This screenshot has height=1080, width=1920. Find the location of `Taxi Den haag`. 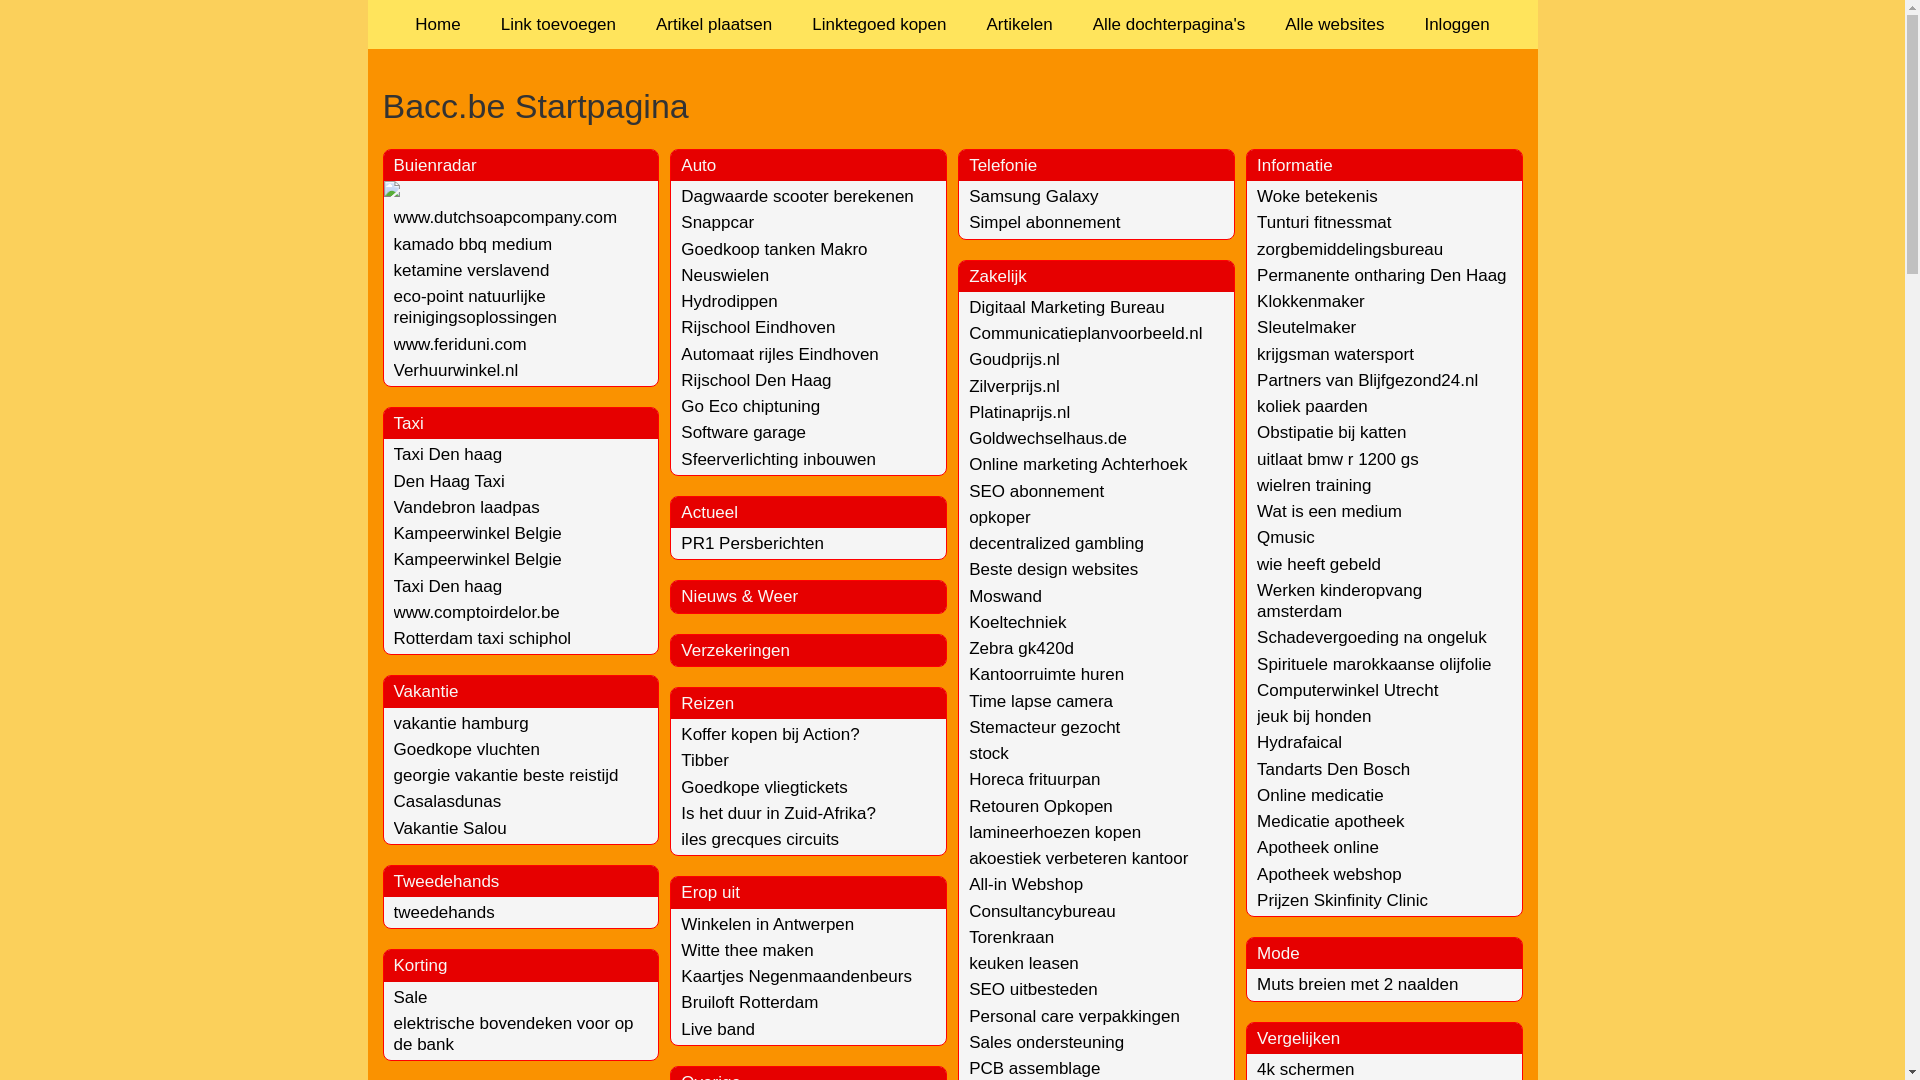

Taxi Den haag is located at coordinates (448, 586).